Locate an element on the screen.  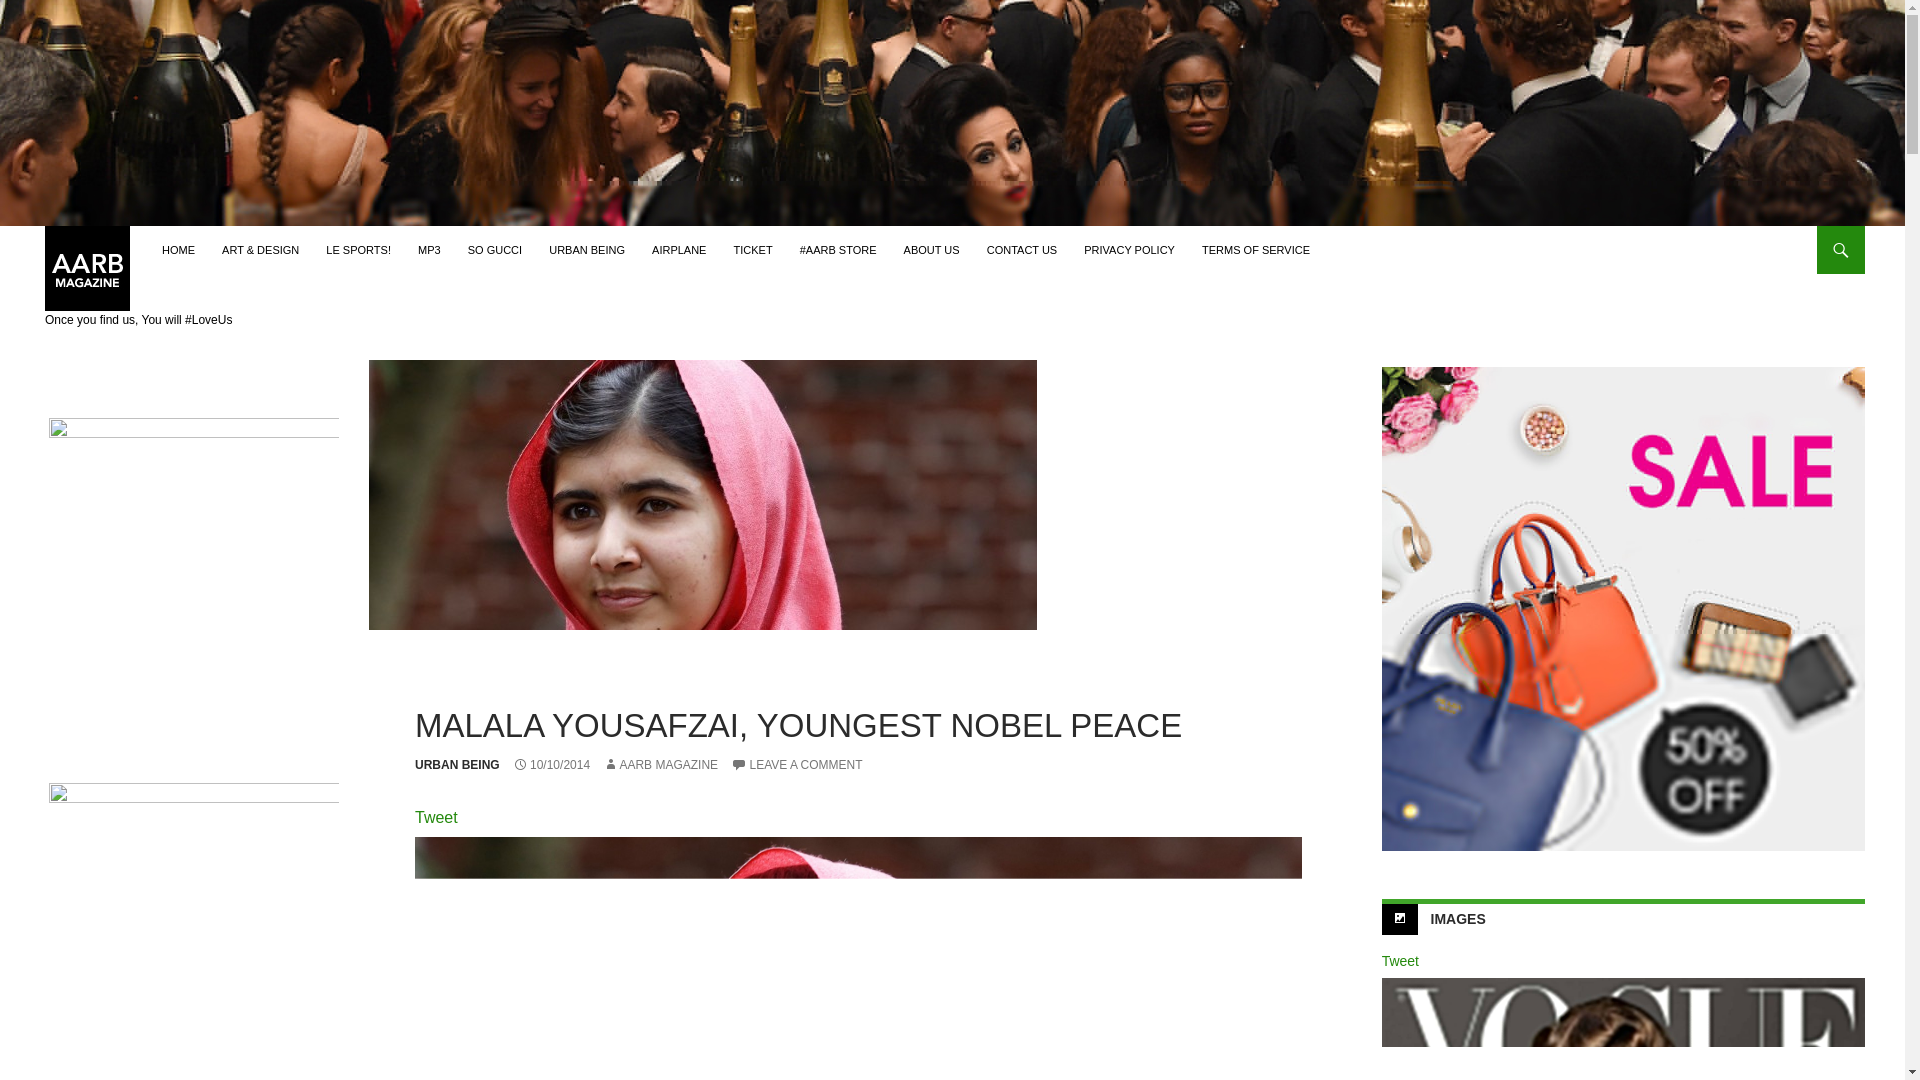
MP3 is located at coordinates (429, 250).